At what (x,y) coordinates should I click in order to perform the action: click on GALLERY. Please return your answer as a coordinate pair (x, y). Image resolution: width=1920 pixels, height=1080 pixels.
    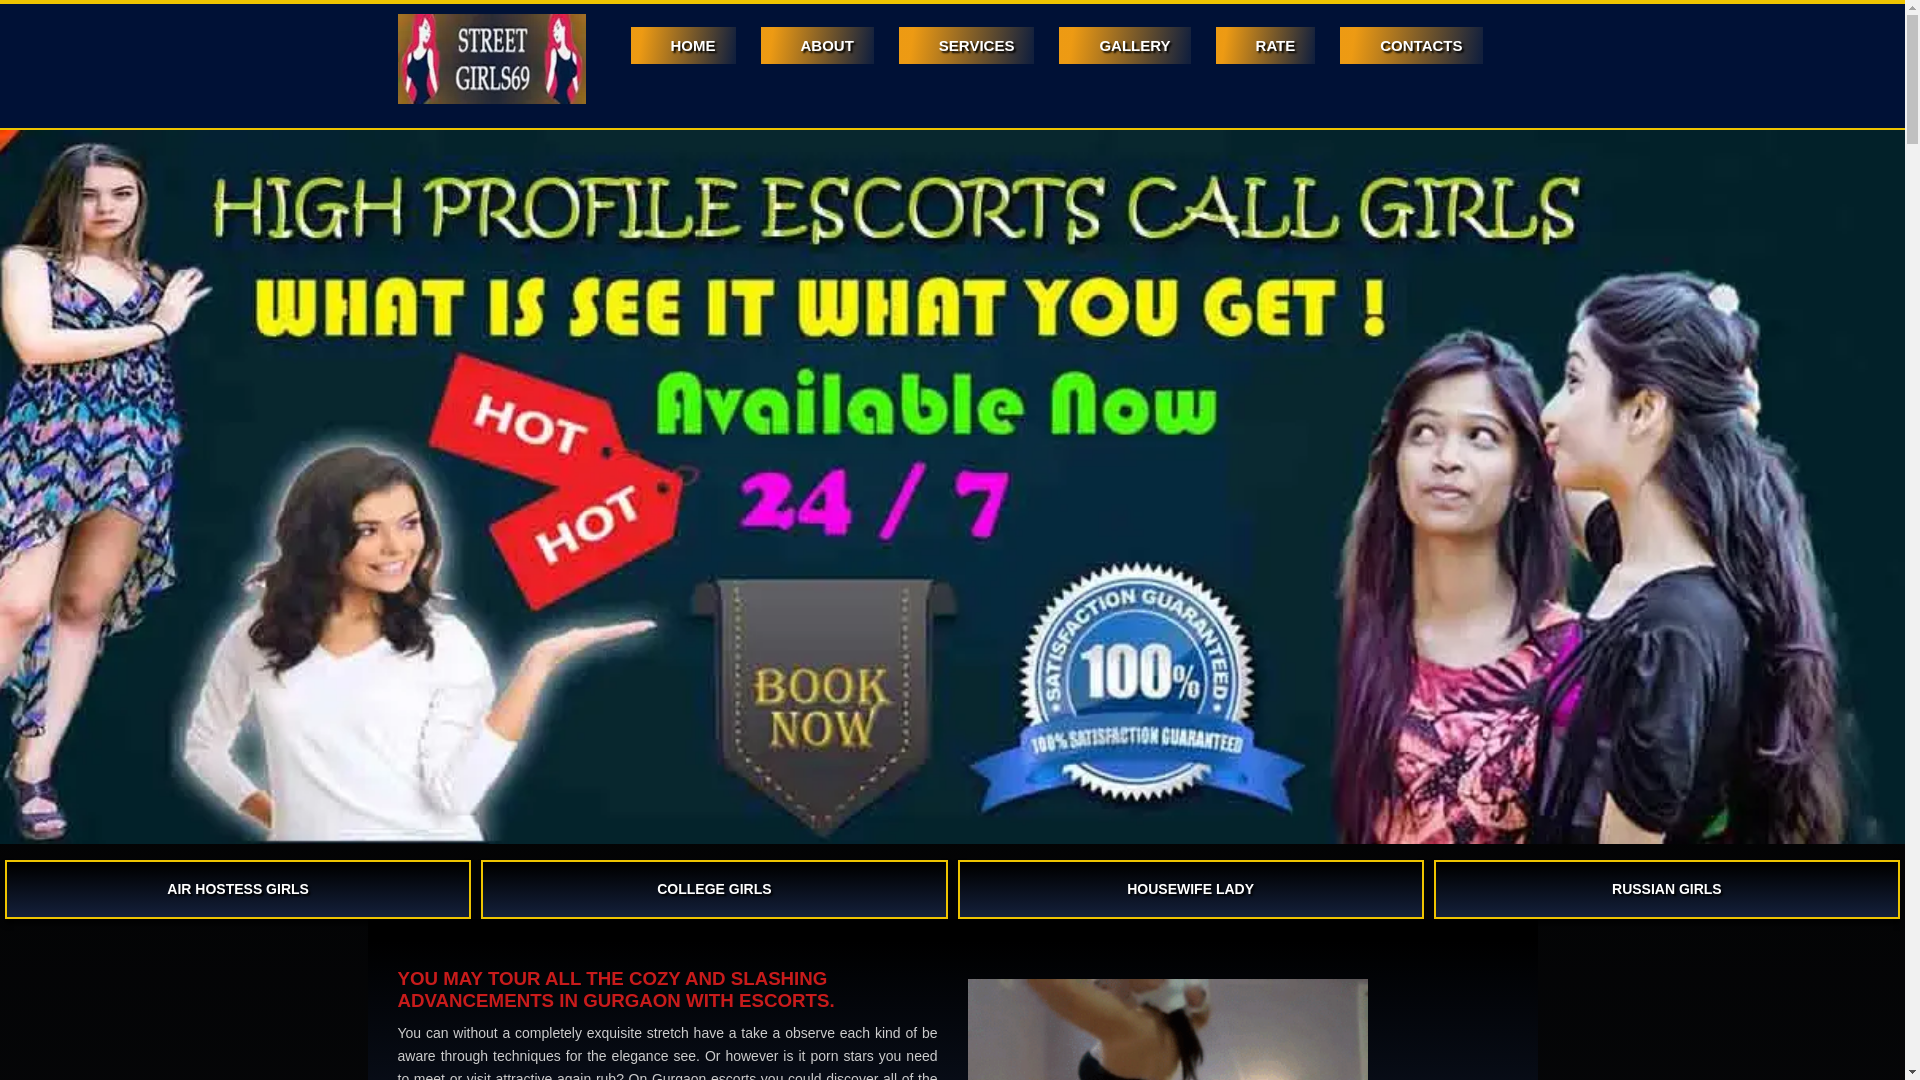
    Looking at the image, I should click on (1124, 45).